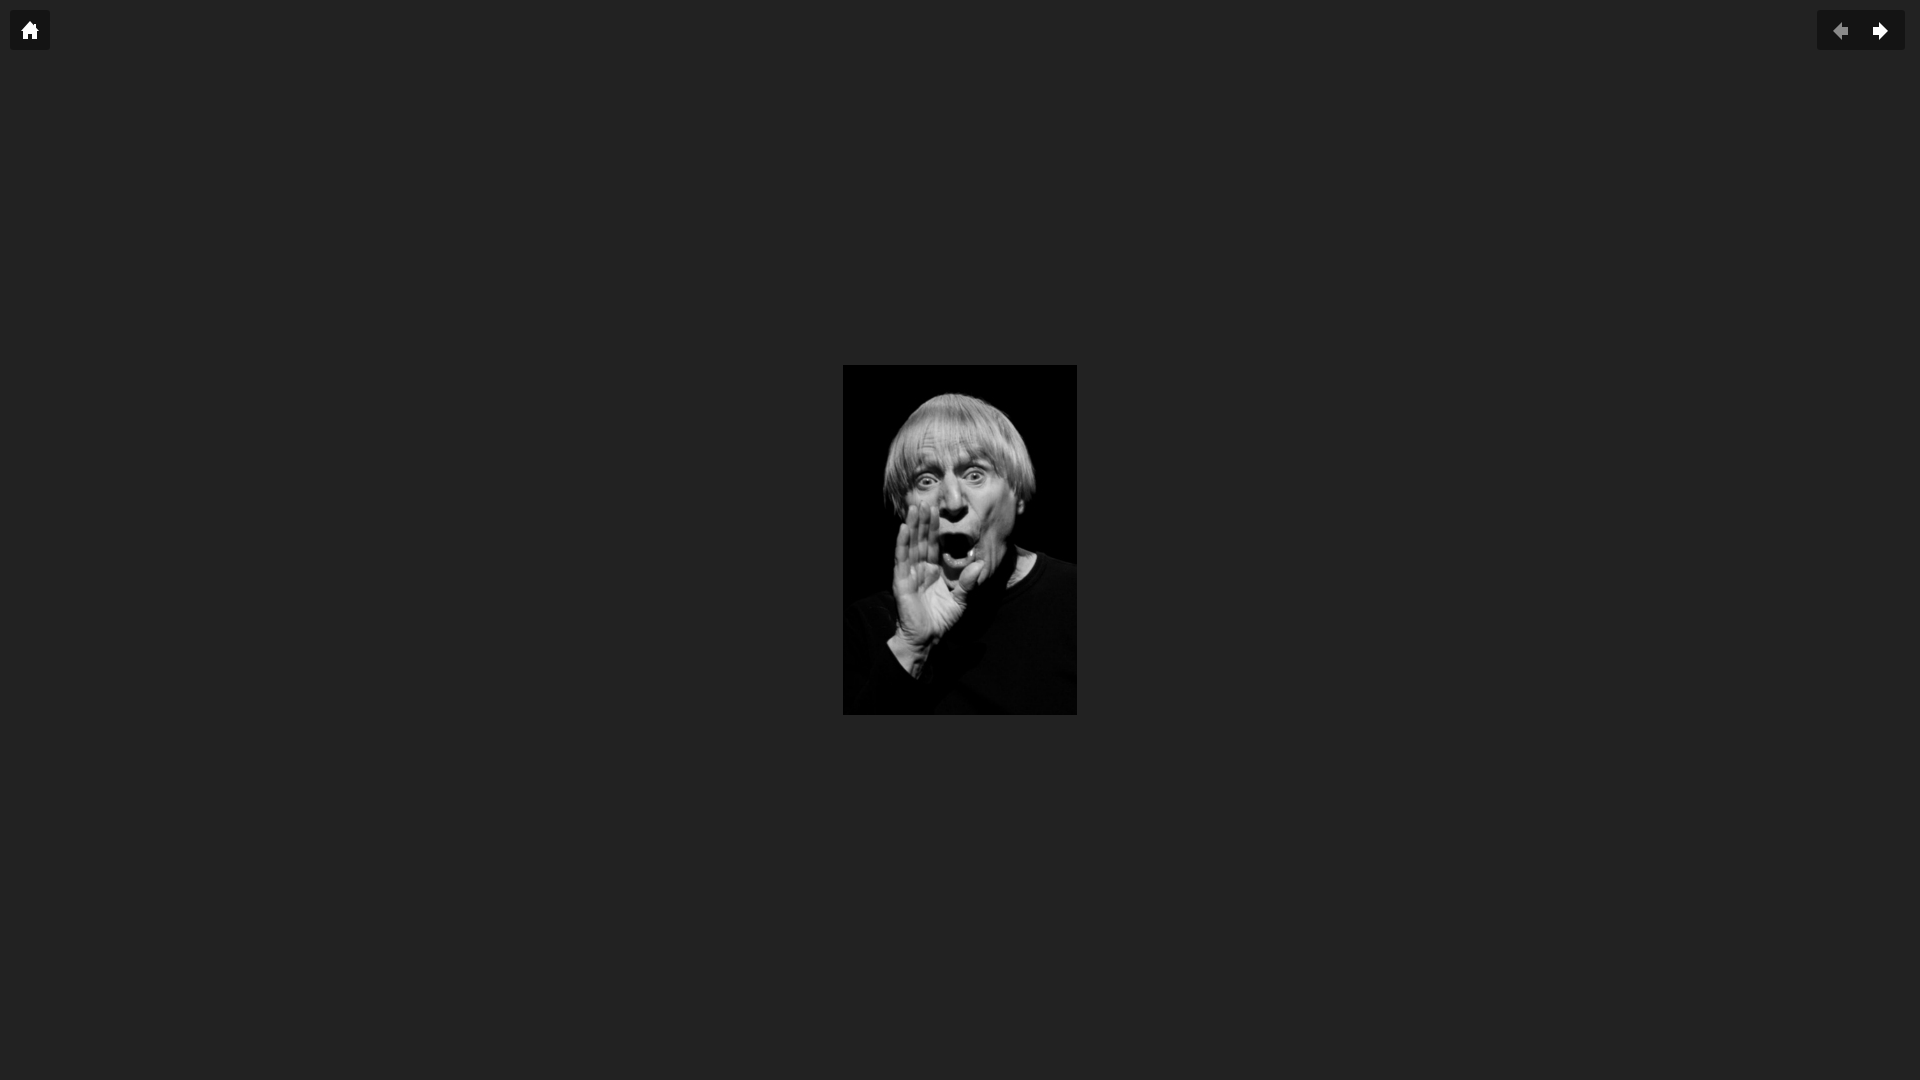 The width and height of the screenshot is (1920, 1080). What do you see at coordinates (1881, 30) in the screenshot?
I see `Next Image` at bounding box center [1881, 30].